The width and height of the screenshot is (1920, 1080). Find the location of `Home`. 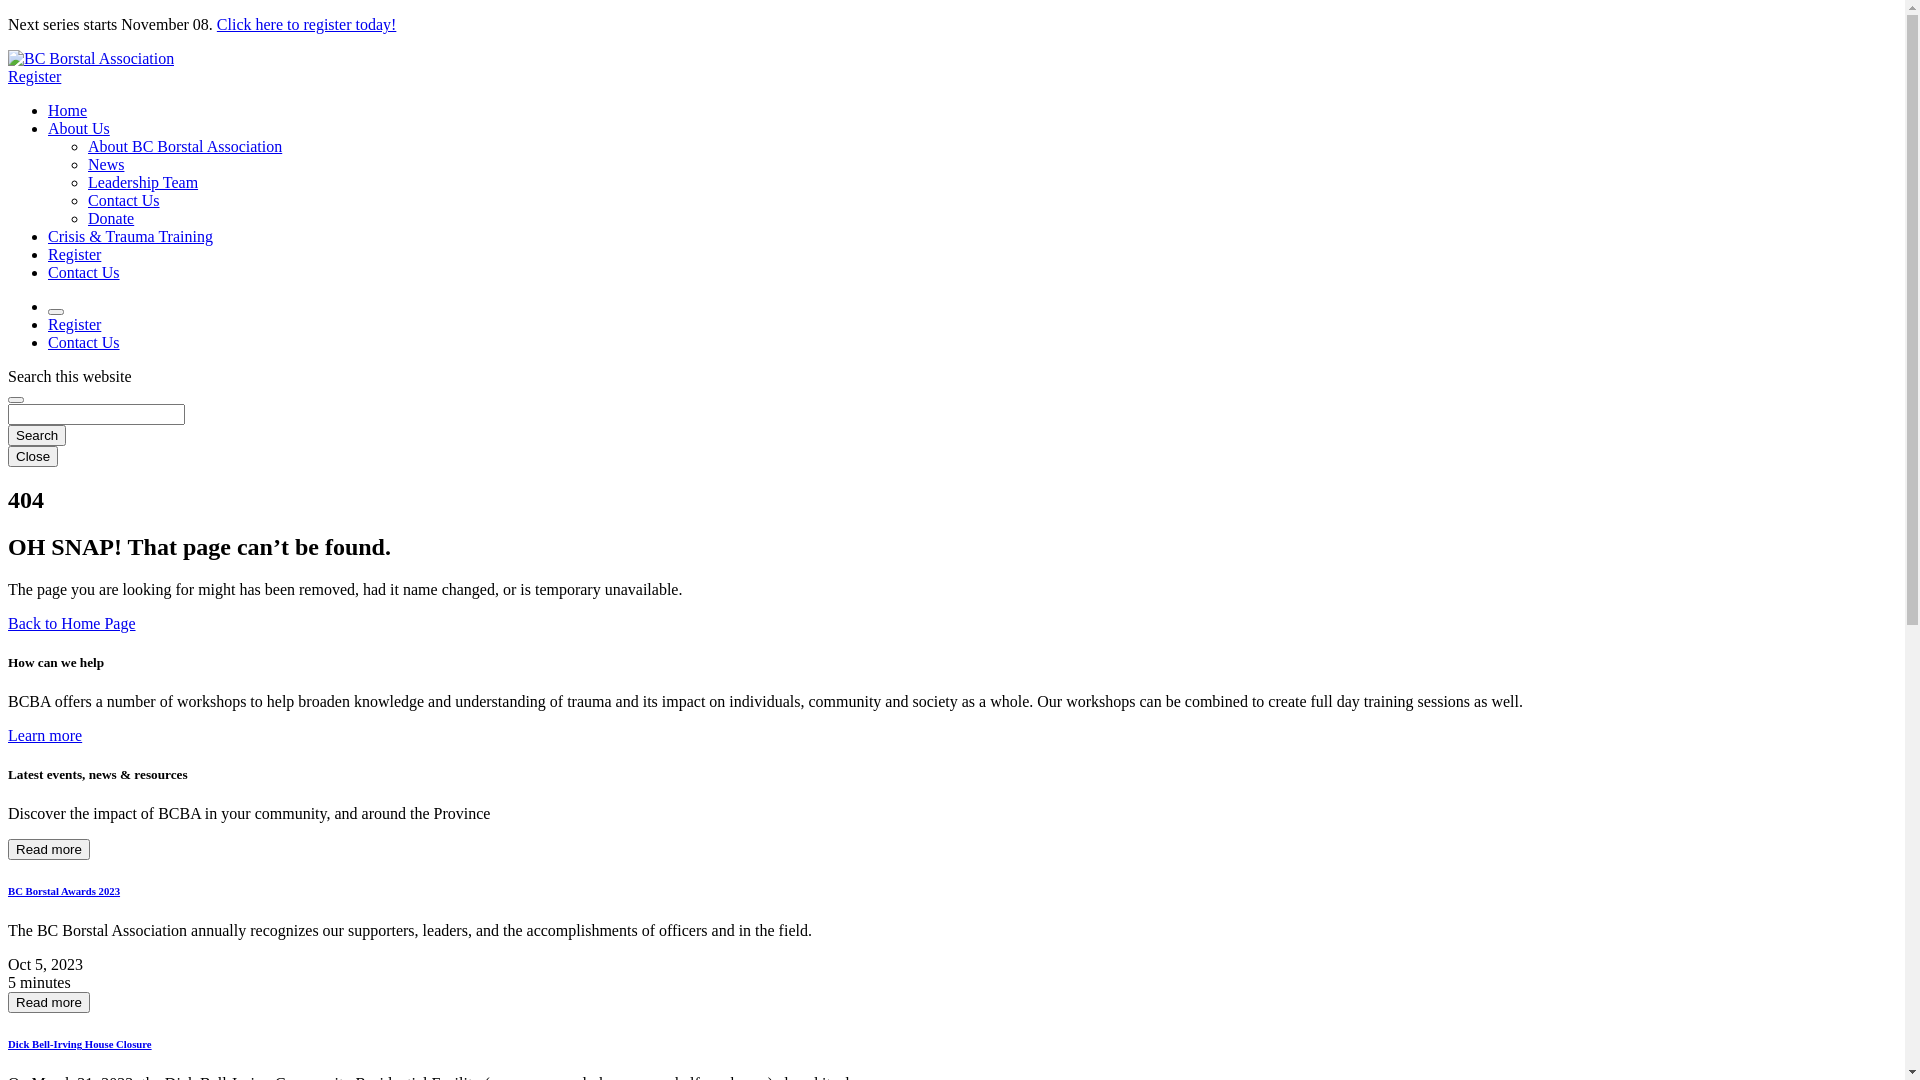

Home is located at coordinates (68, 110).